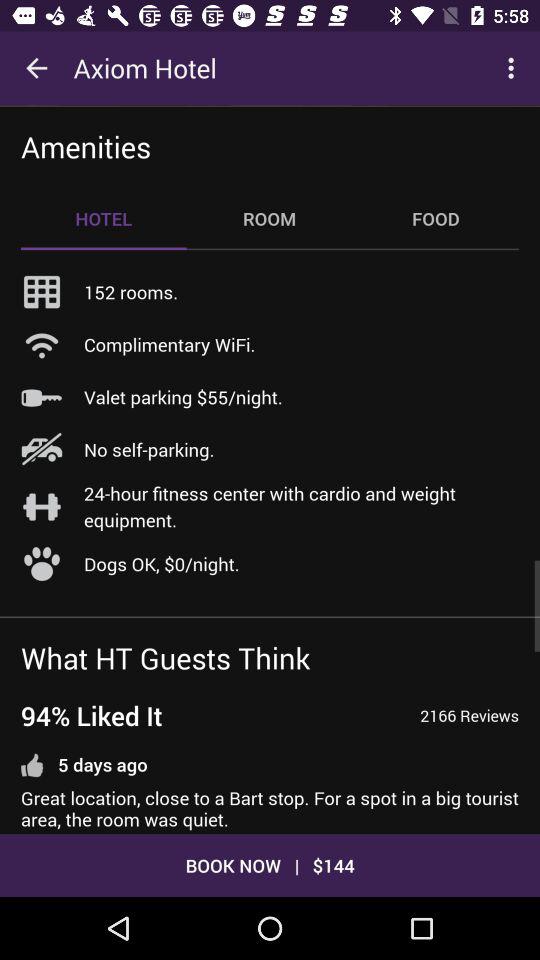  Describe the element at coordinates (270, 864) in the screenshot. I see `tap book now   |   $144` at that location.